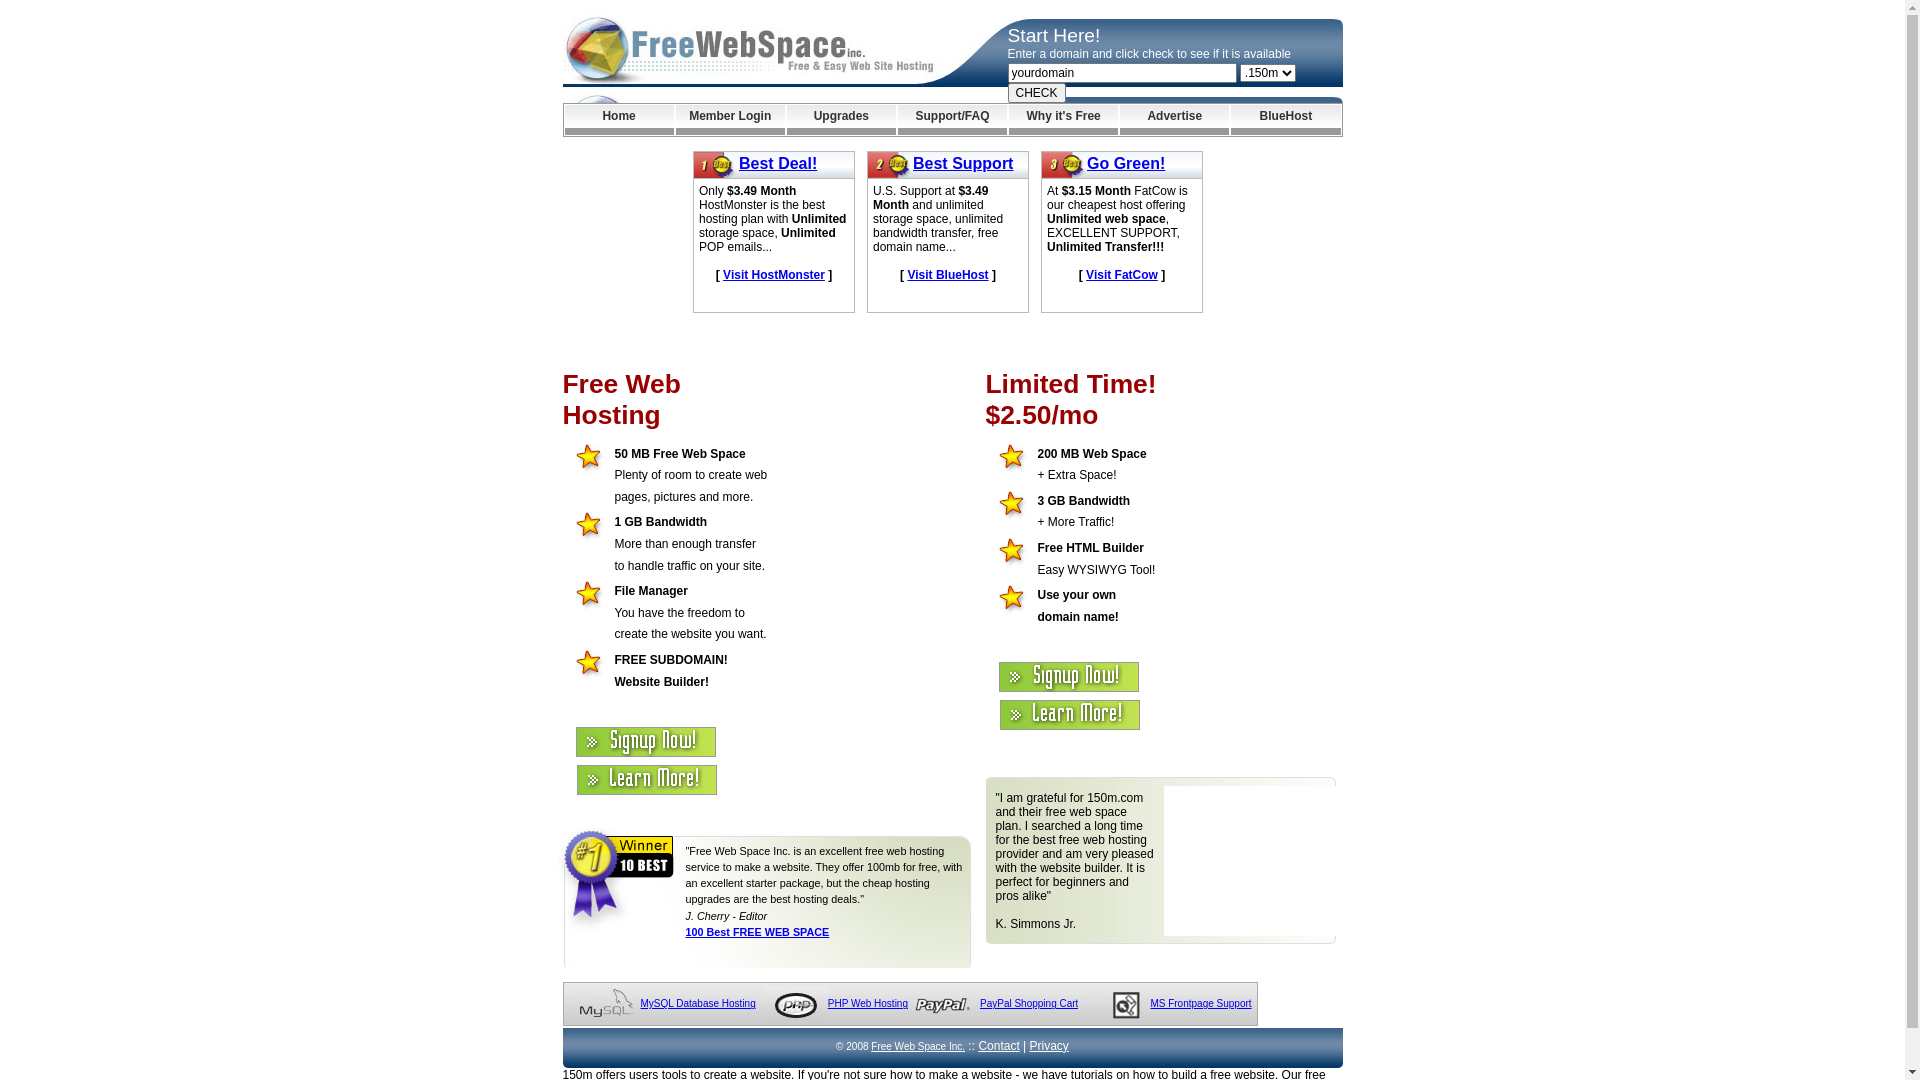 This screenshot has height=1080, width=1920. What do you see at coordinates (698, 1004) in the screenshot?
I see `MySQL Database Hosting` at bounding box center [698, 1004].